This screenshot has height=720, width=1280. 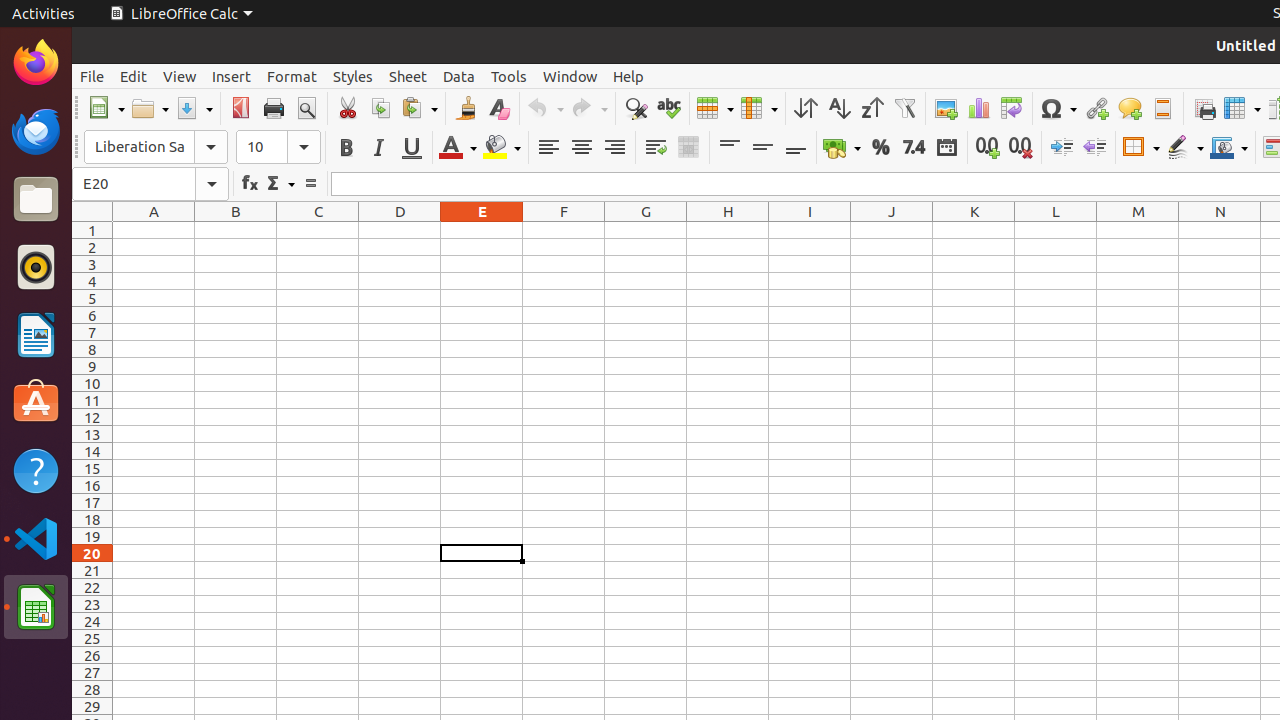 I want to click on Align Center, so click(x=582, y=148).